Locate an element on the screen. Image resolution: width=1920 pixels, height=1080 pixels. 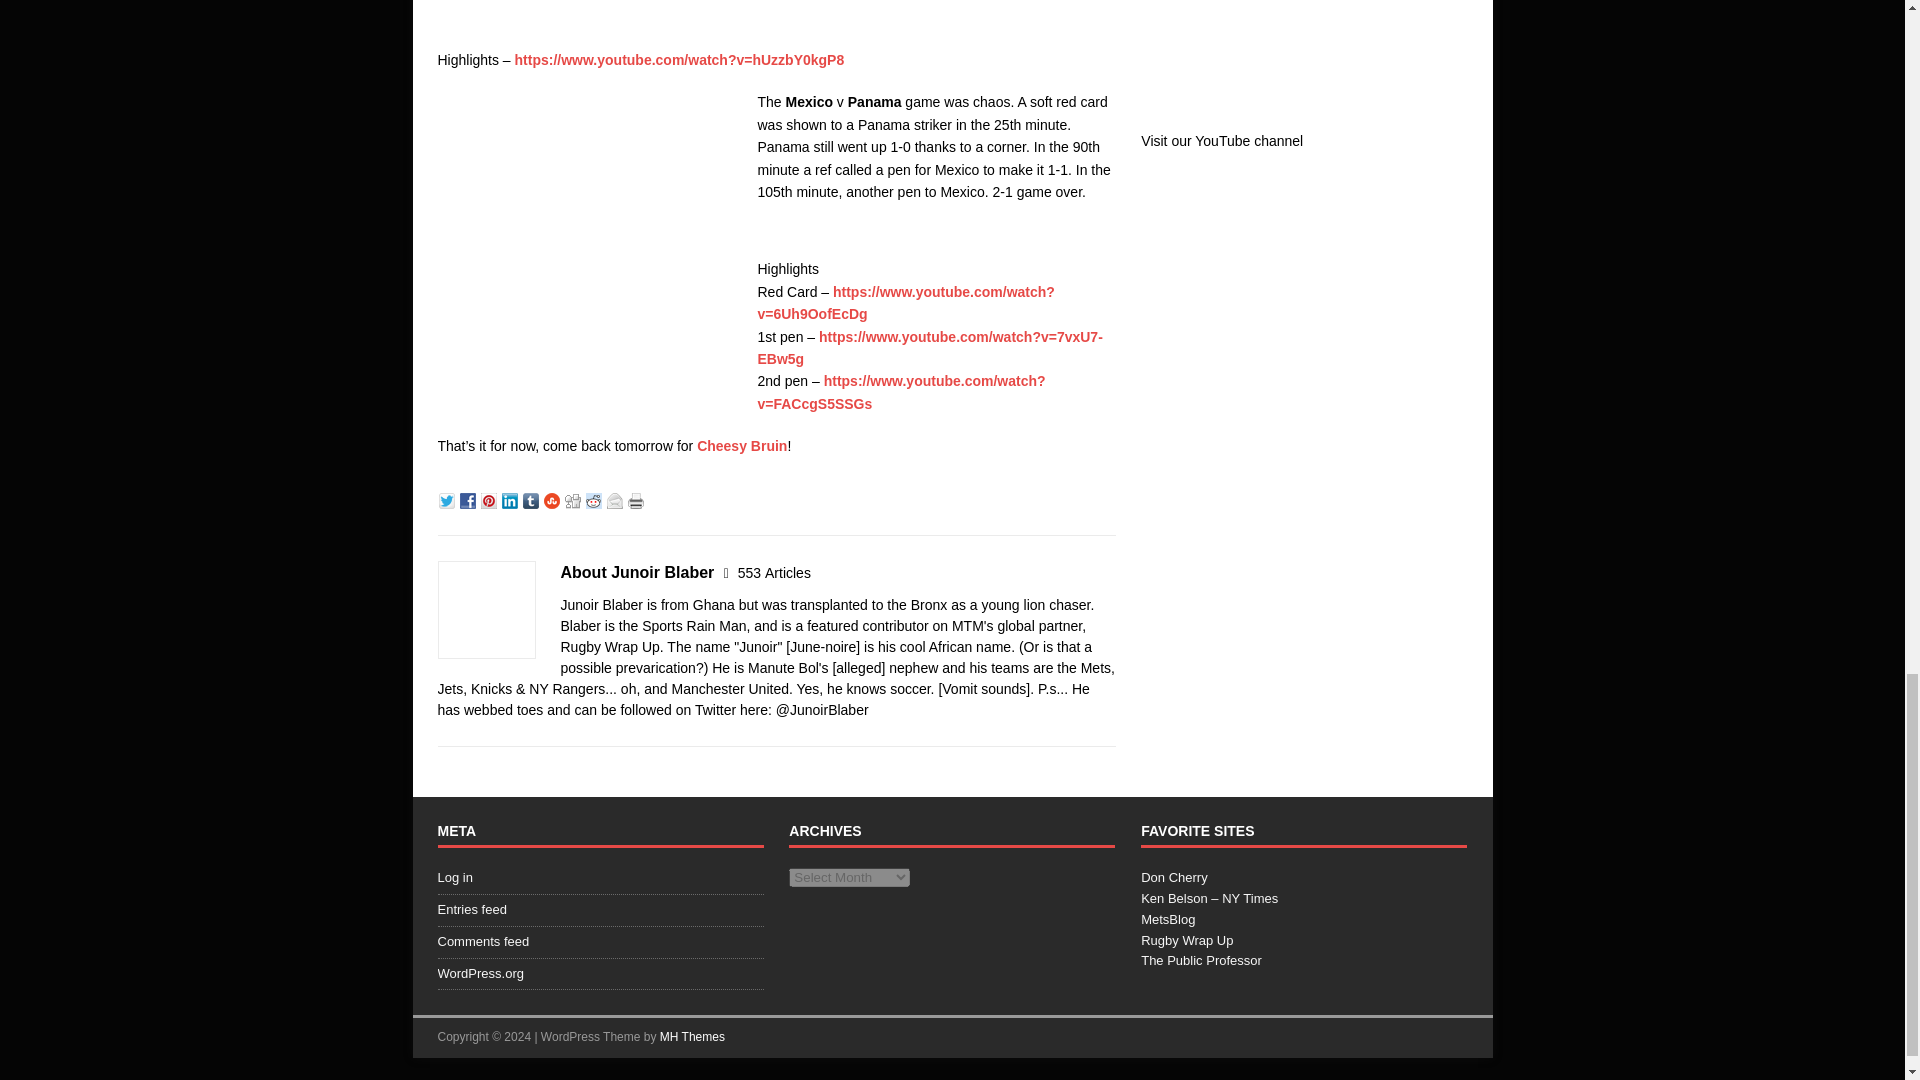
More articles written by Junoir Blaber' is located at coordinates (774, 572).